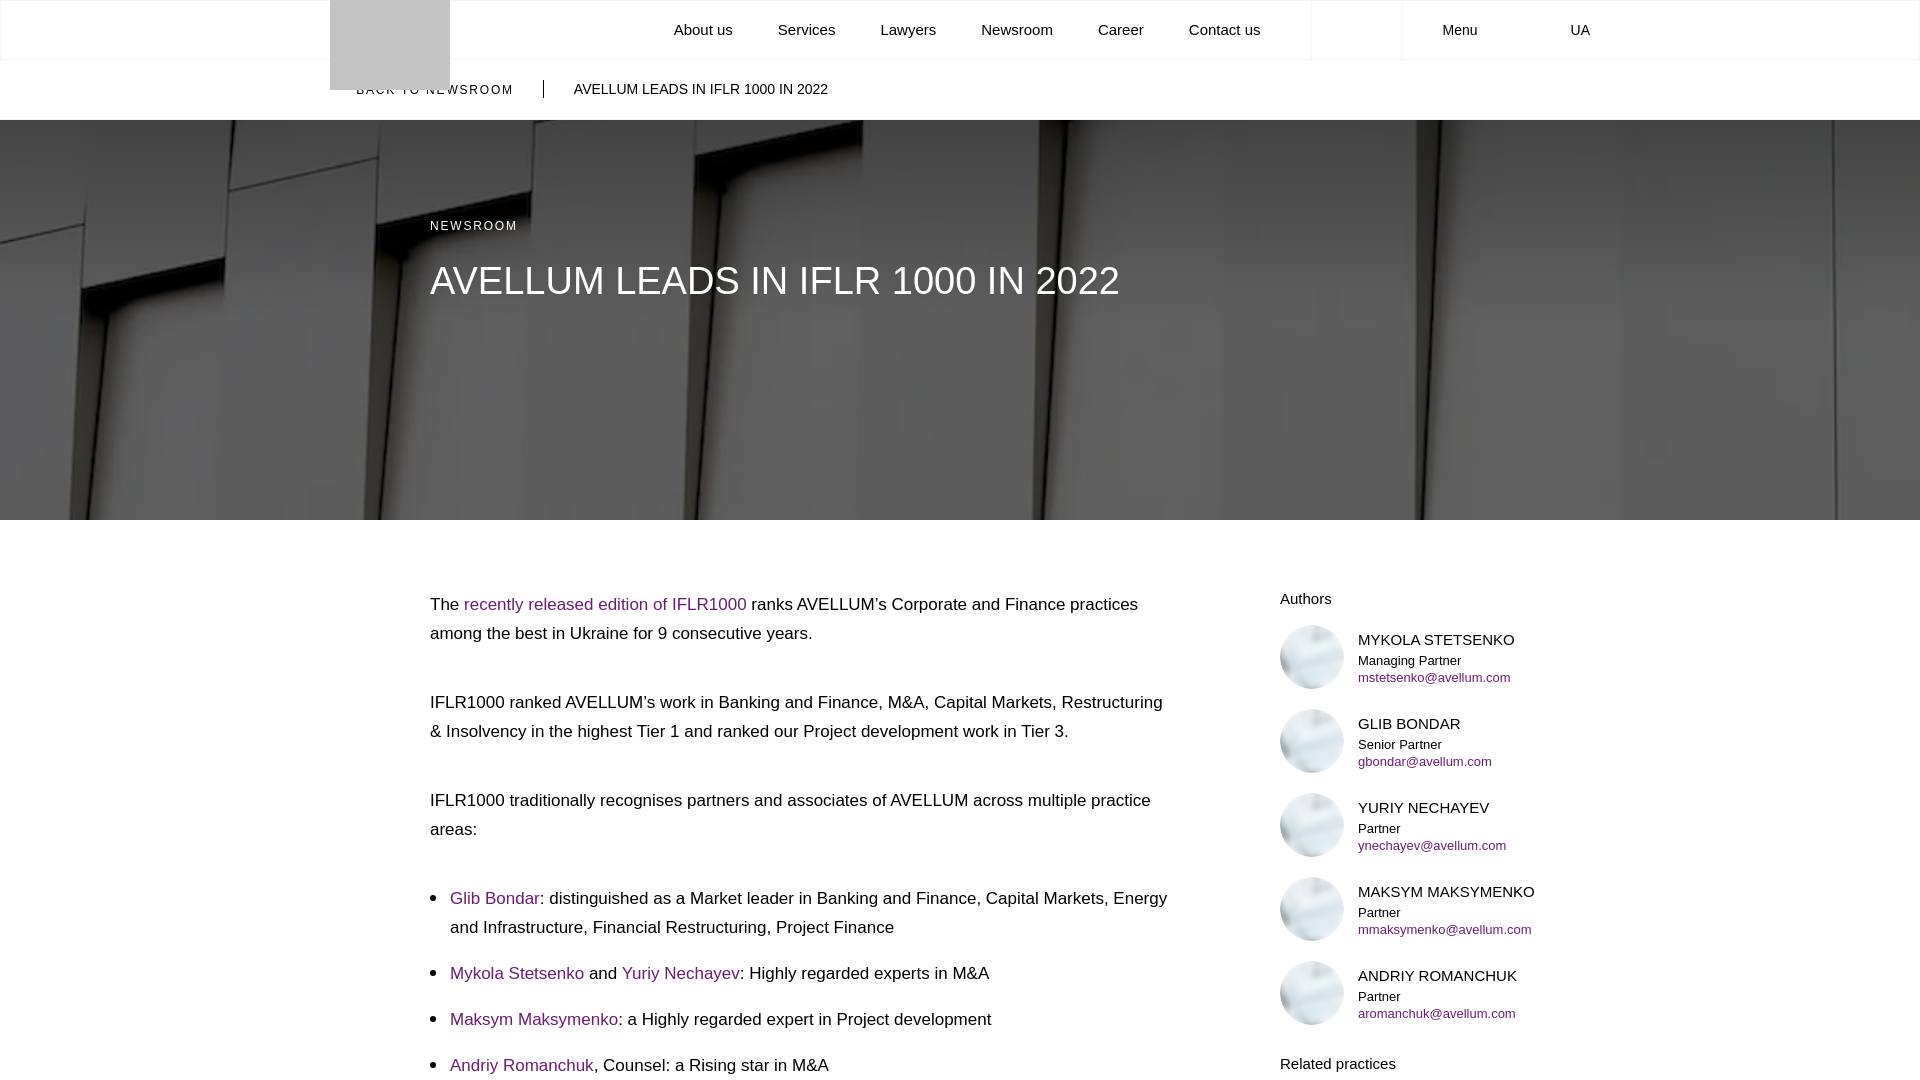 The image size is (1920, 1080). I want to click on Mykola Stetsenko, so click(516, 973).